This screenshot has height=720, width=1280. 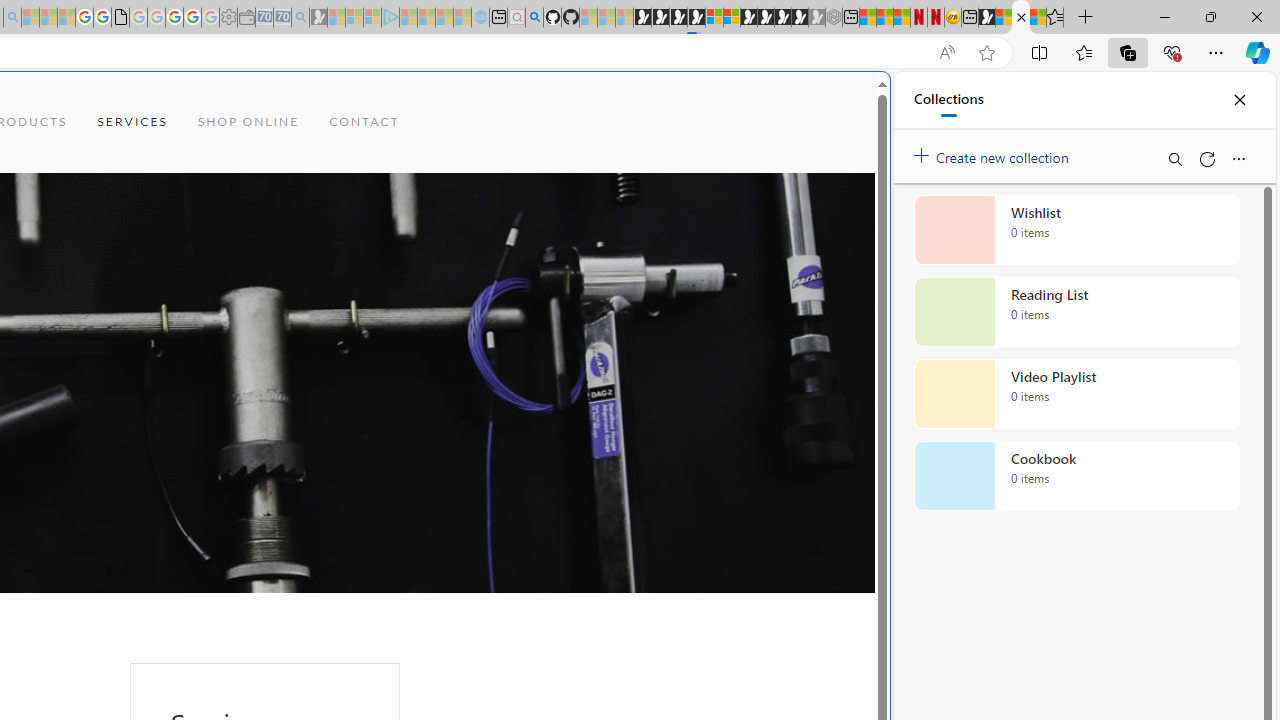 What do you see at coordinates (1174, 158) in the screenshot?
I see `Search` at bounding box center [1174, 158].